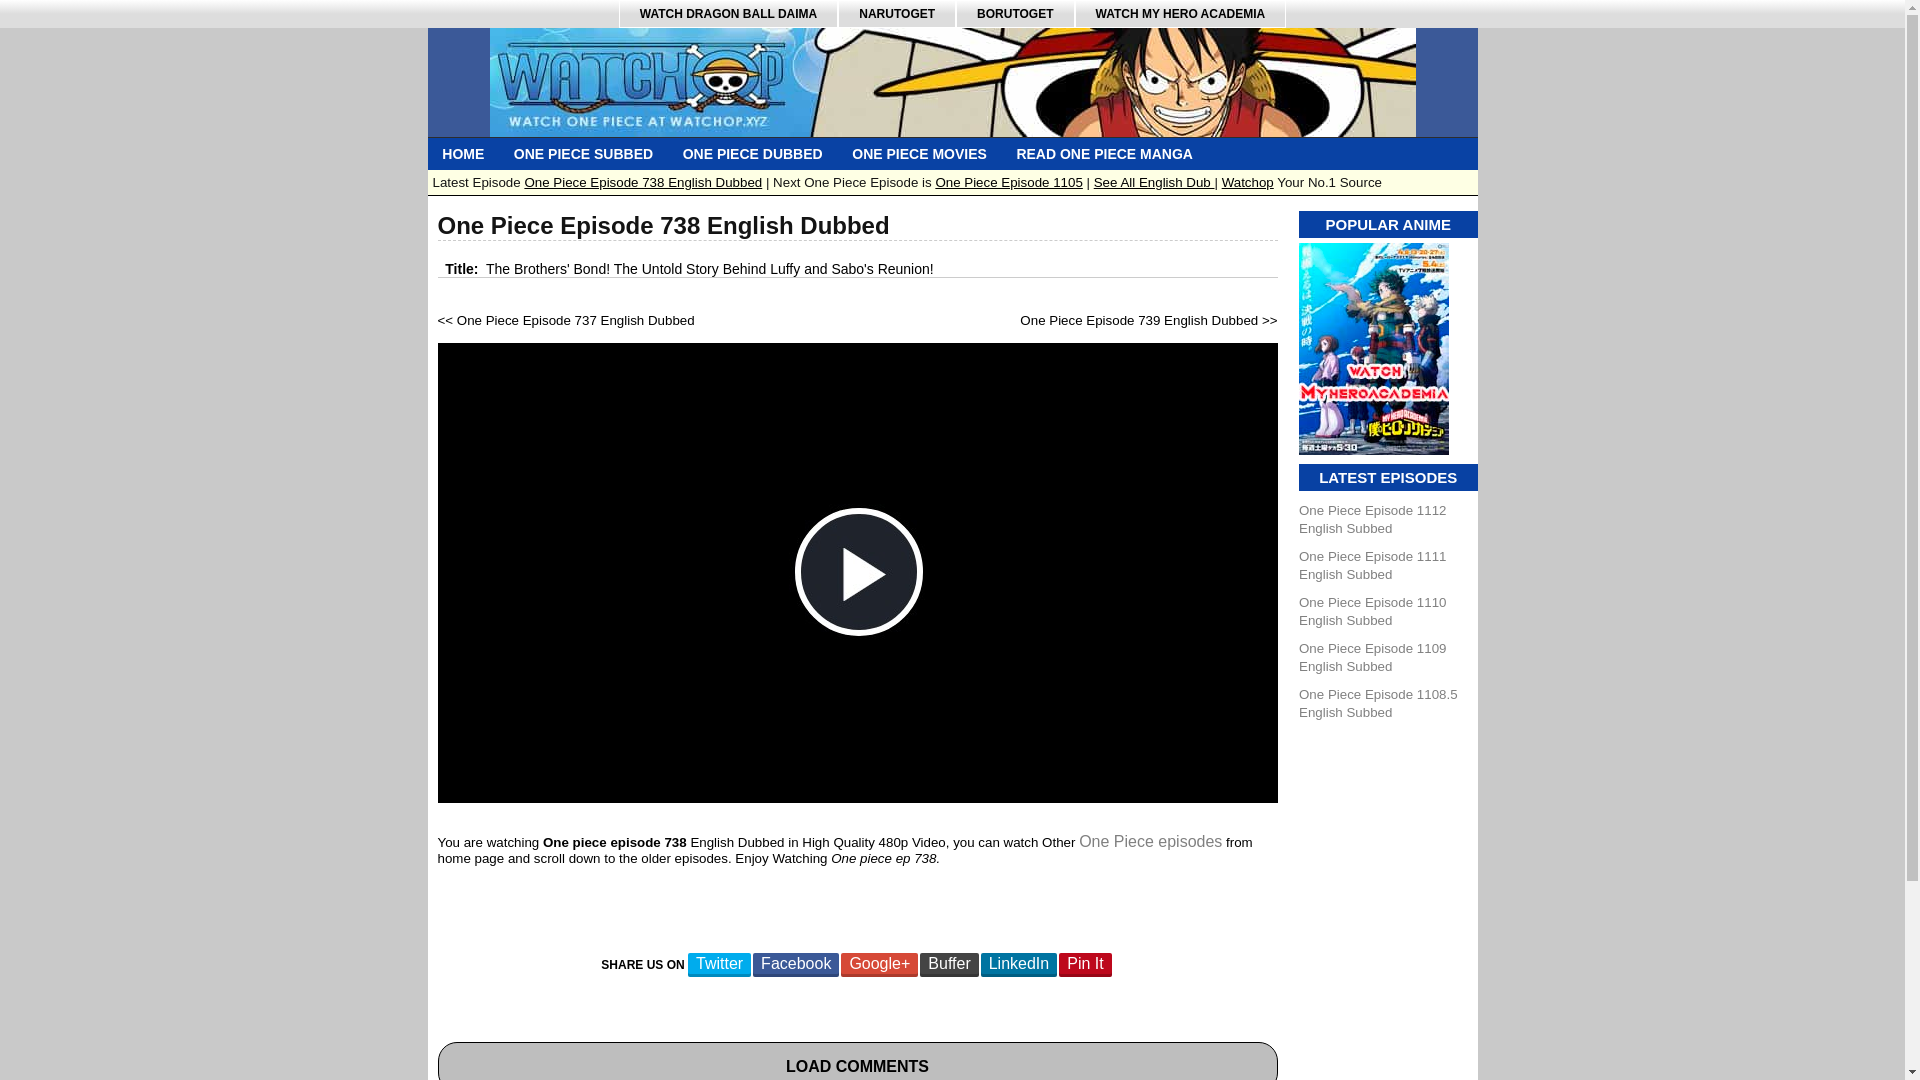  I want to click on One Piece Episode 1110 English Subbed, so click(1372, 611).